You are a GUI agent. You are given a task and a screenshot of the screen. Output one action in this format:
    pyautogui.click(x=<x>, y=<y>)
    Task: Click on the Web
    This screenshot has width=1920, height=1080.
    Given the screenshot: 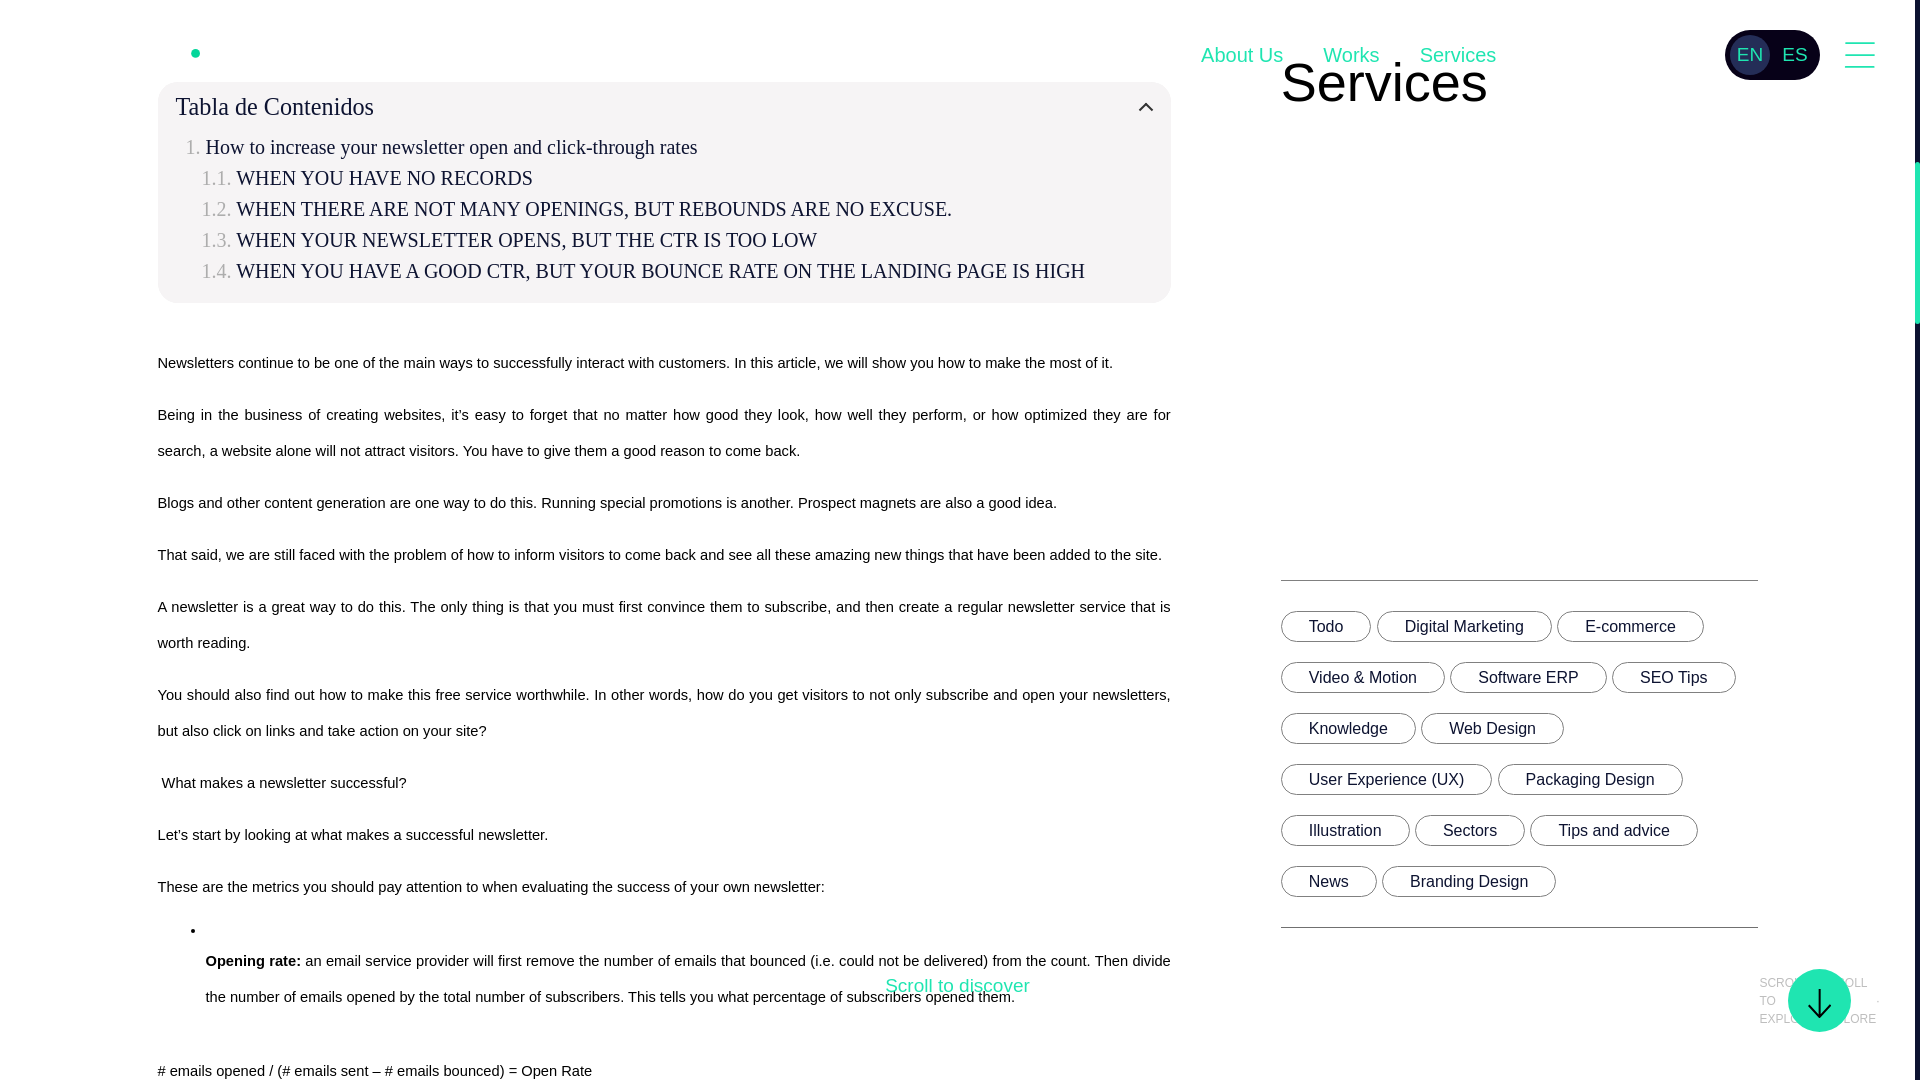 What is the action you would take?
    pyautogui.click(x=1519, y=327)
    